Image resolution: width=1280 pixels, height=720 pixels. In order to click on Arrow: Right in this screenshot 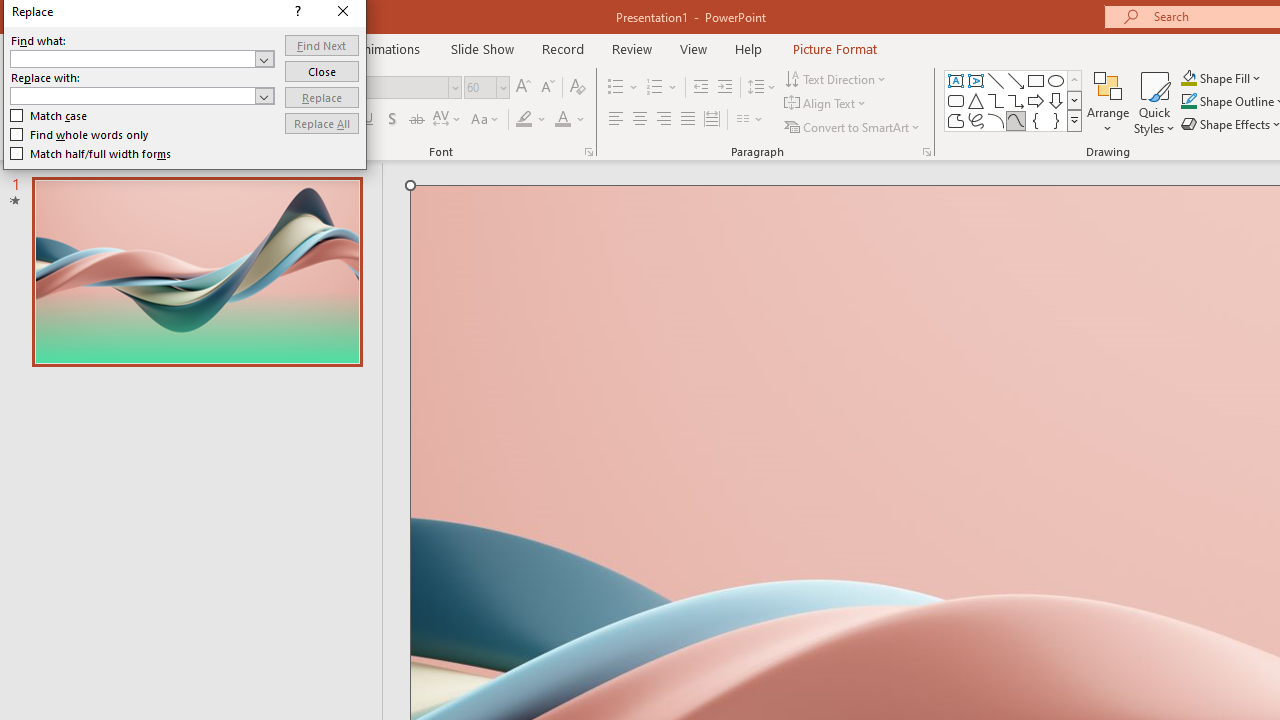, I will do `click(1036, 100)`.